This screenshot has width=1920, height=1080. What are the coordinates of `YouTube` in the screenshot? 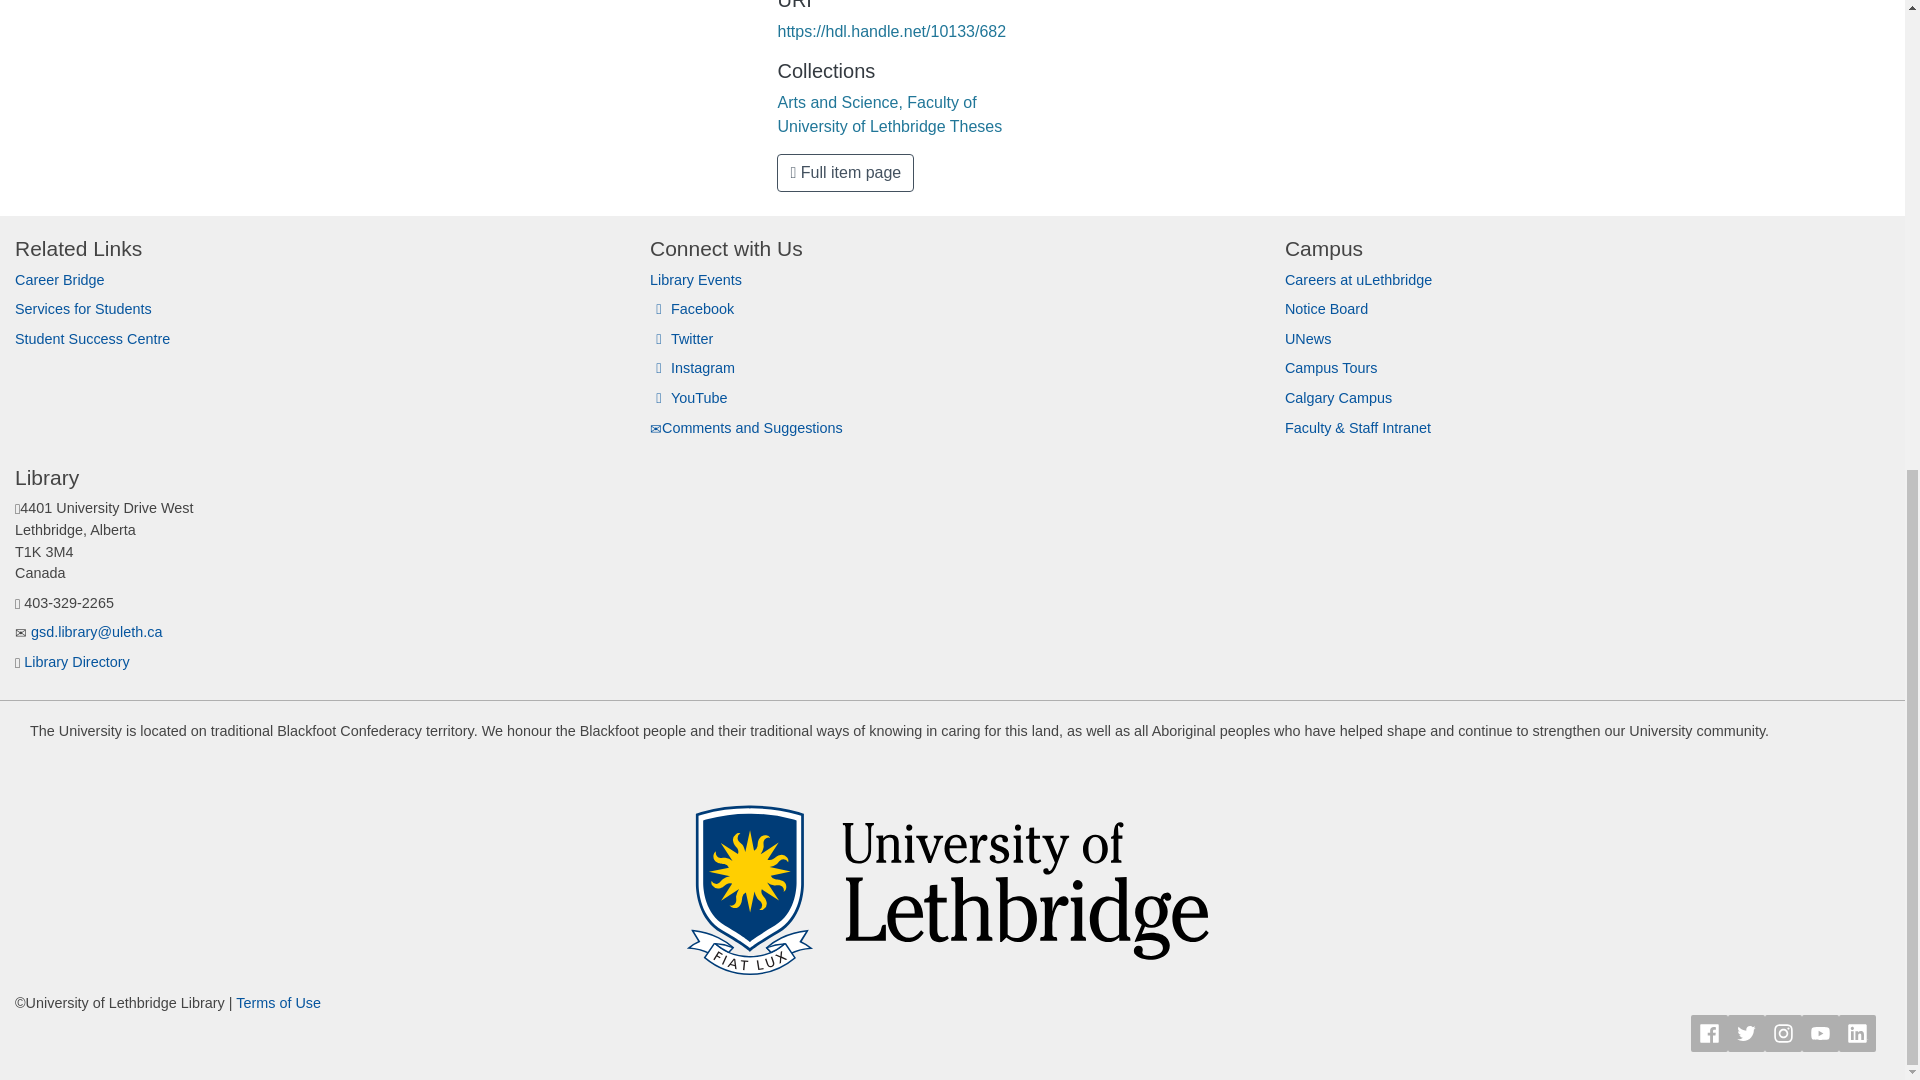 It's located at (688, 398).